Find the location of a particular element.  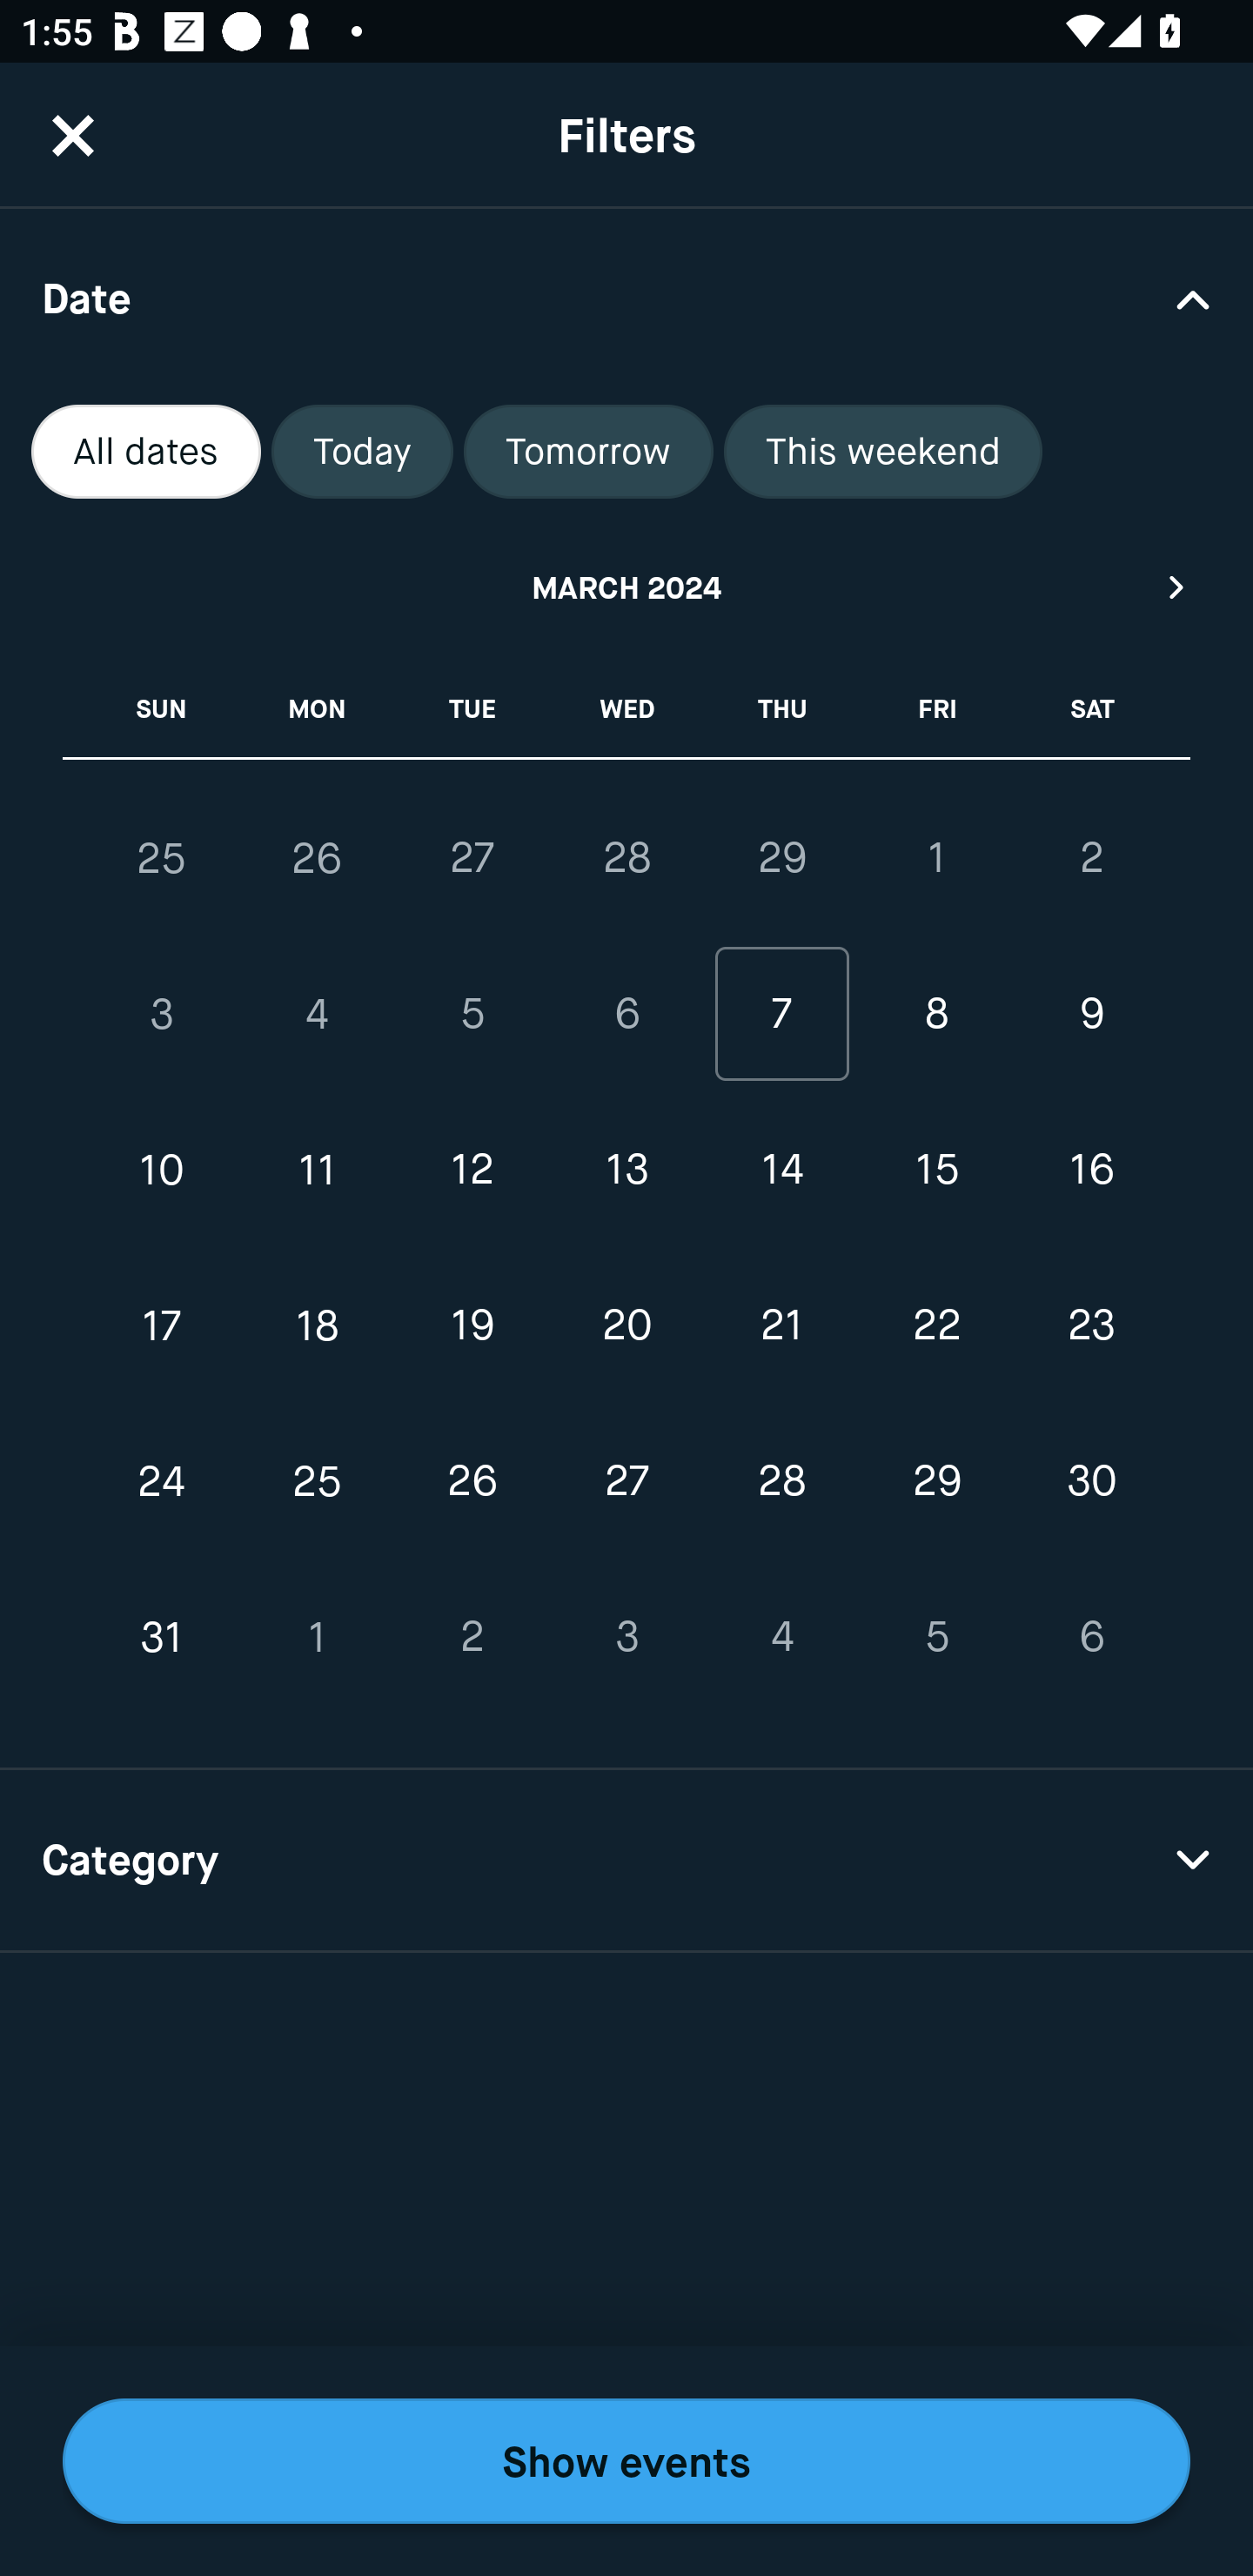

30 is located at coordinates (1091, 1481).